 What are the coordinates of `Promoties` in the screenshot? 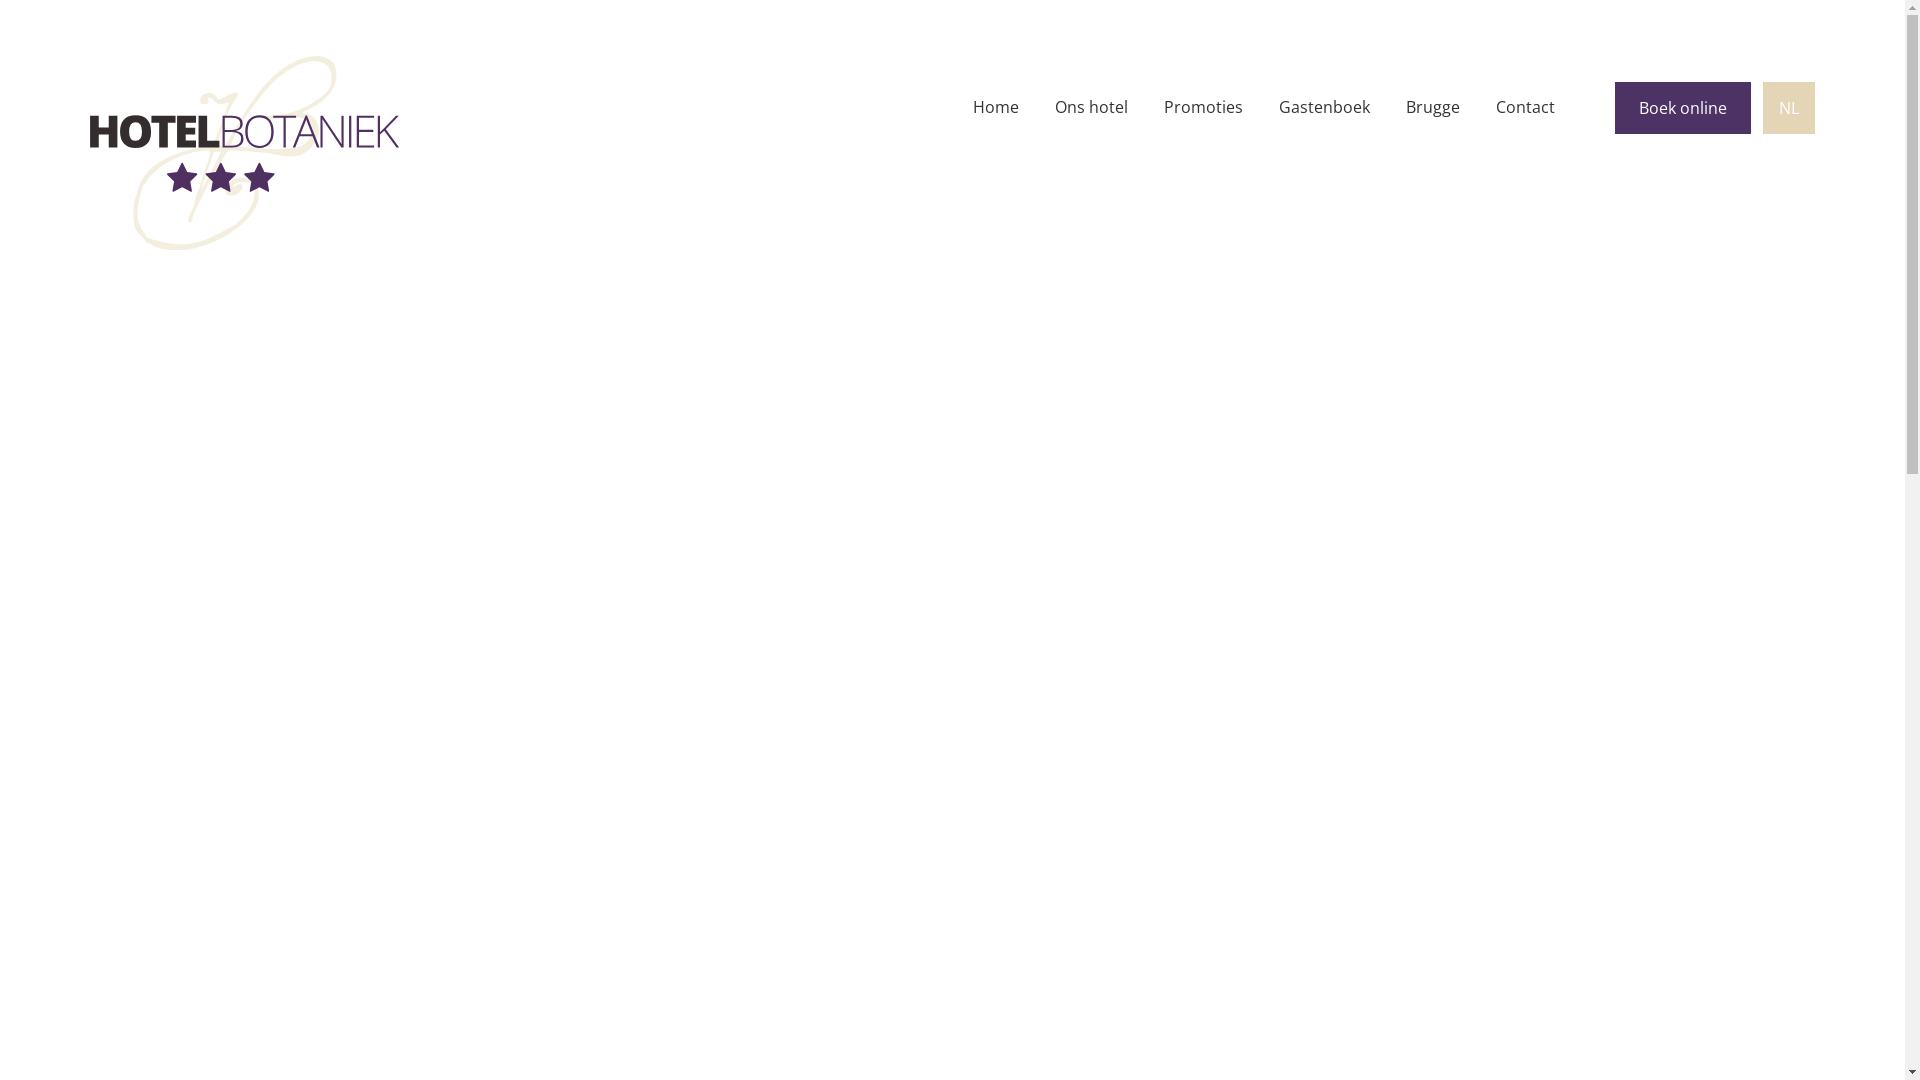 It's located at (1204, 108).